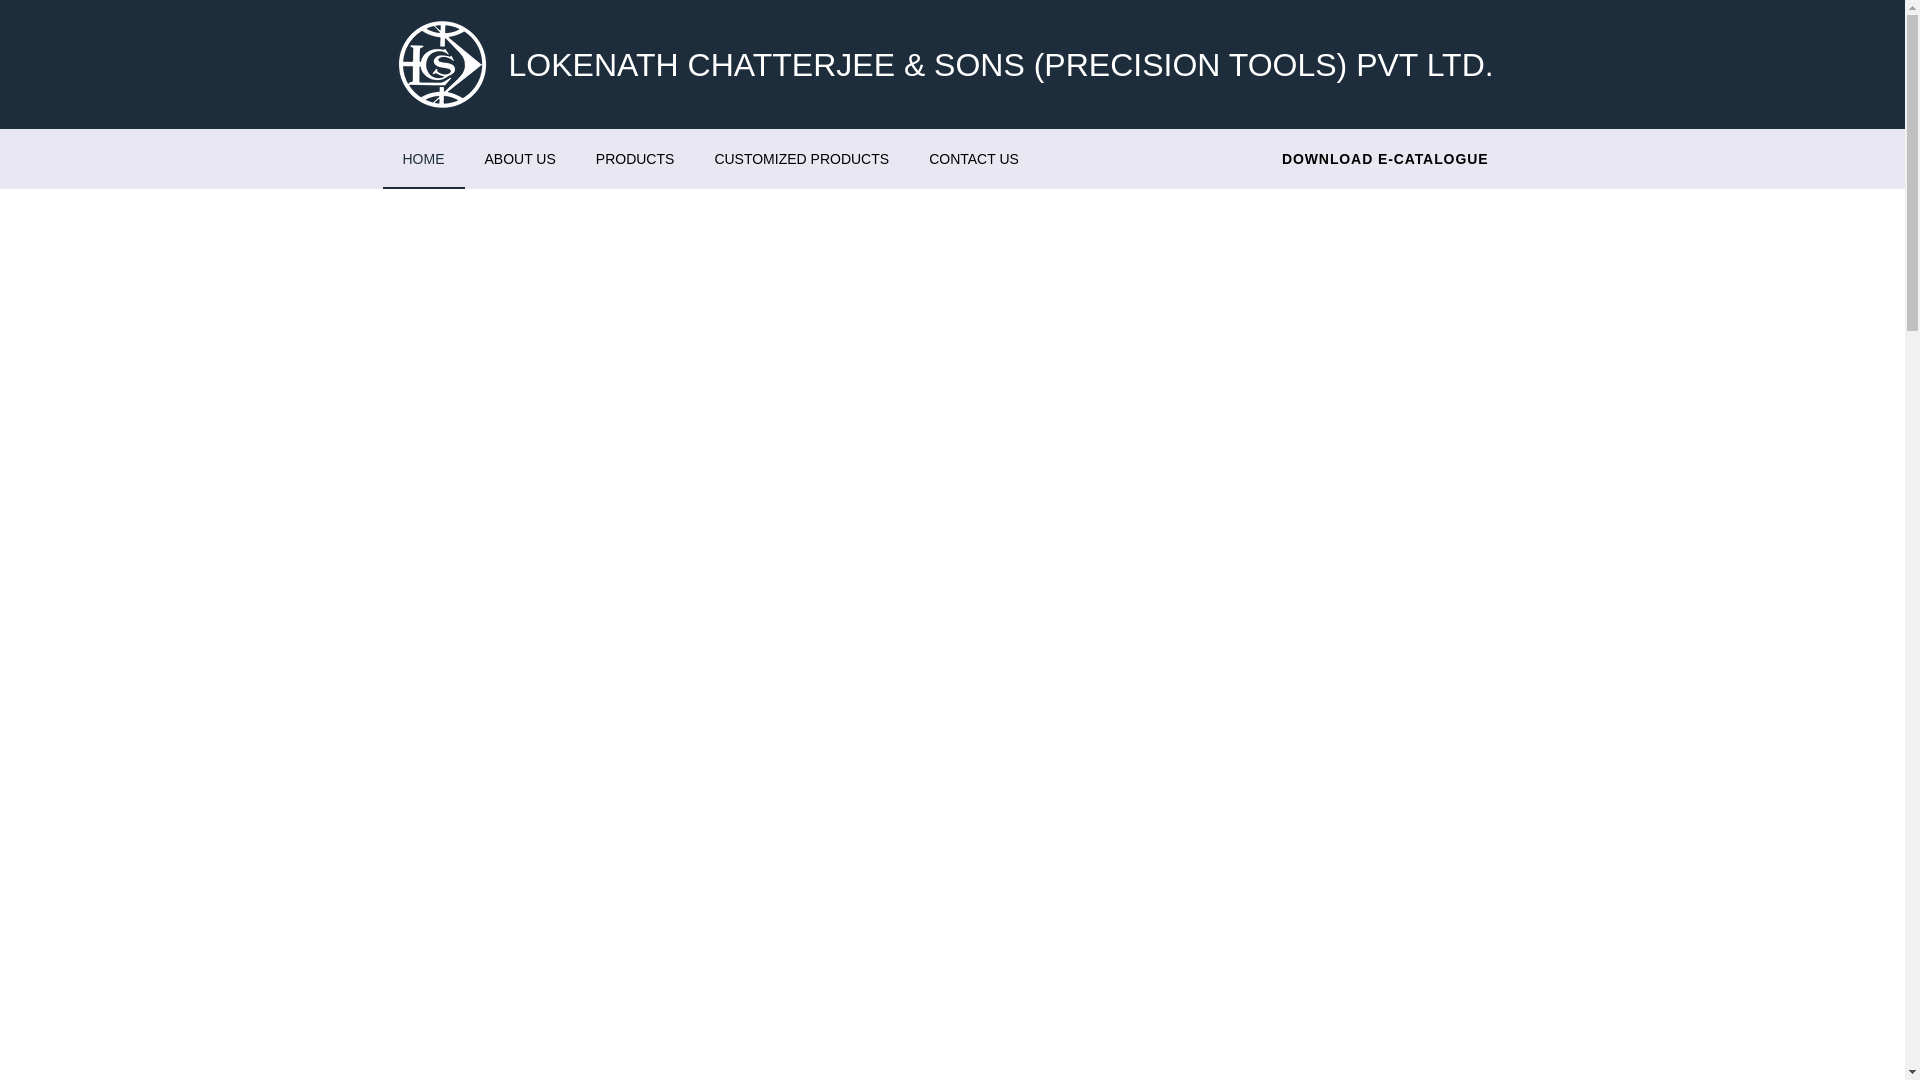 The width and height of the screenshot is (1920, 1080). Describe the element at coordinates (800, 158) in the screenshot. I see `CUSTOMIZED PRODUCTS` at that location.